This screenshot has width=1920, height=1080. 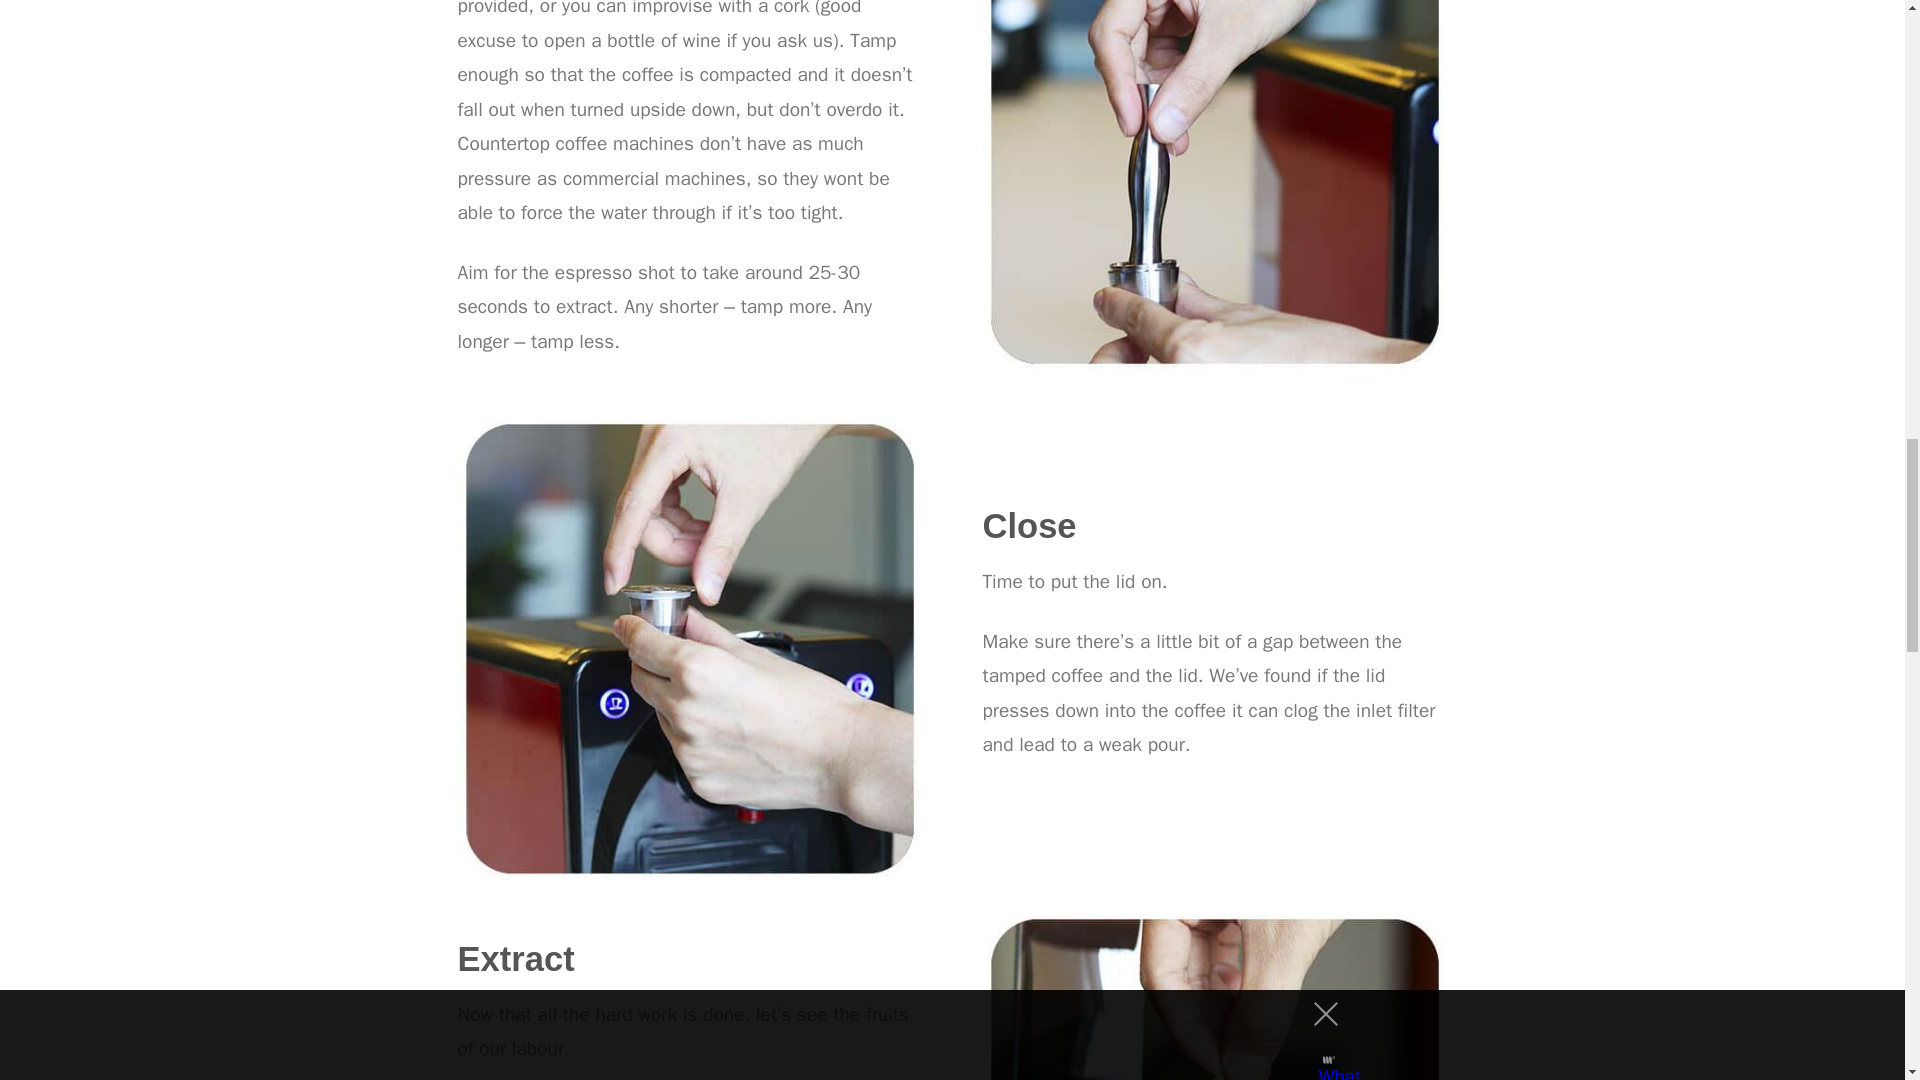 What do you see at coordinates (1214, 995) in the screenshot?
I see `How To Use Your Green Nespresso Pods 5` at bounding box center [1214, 995].